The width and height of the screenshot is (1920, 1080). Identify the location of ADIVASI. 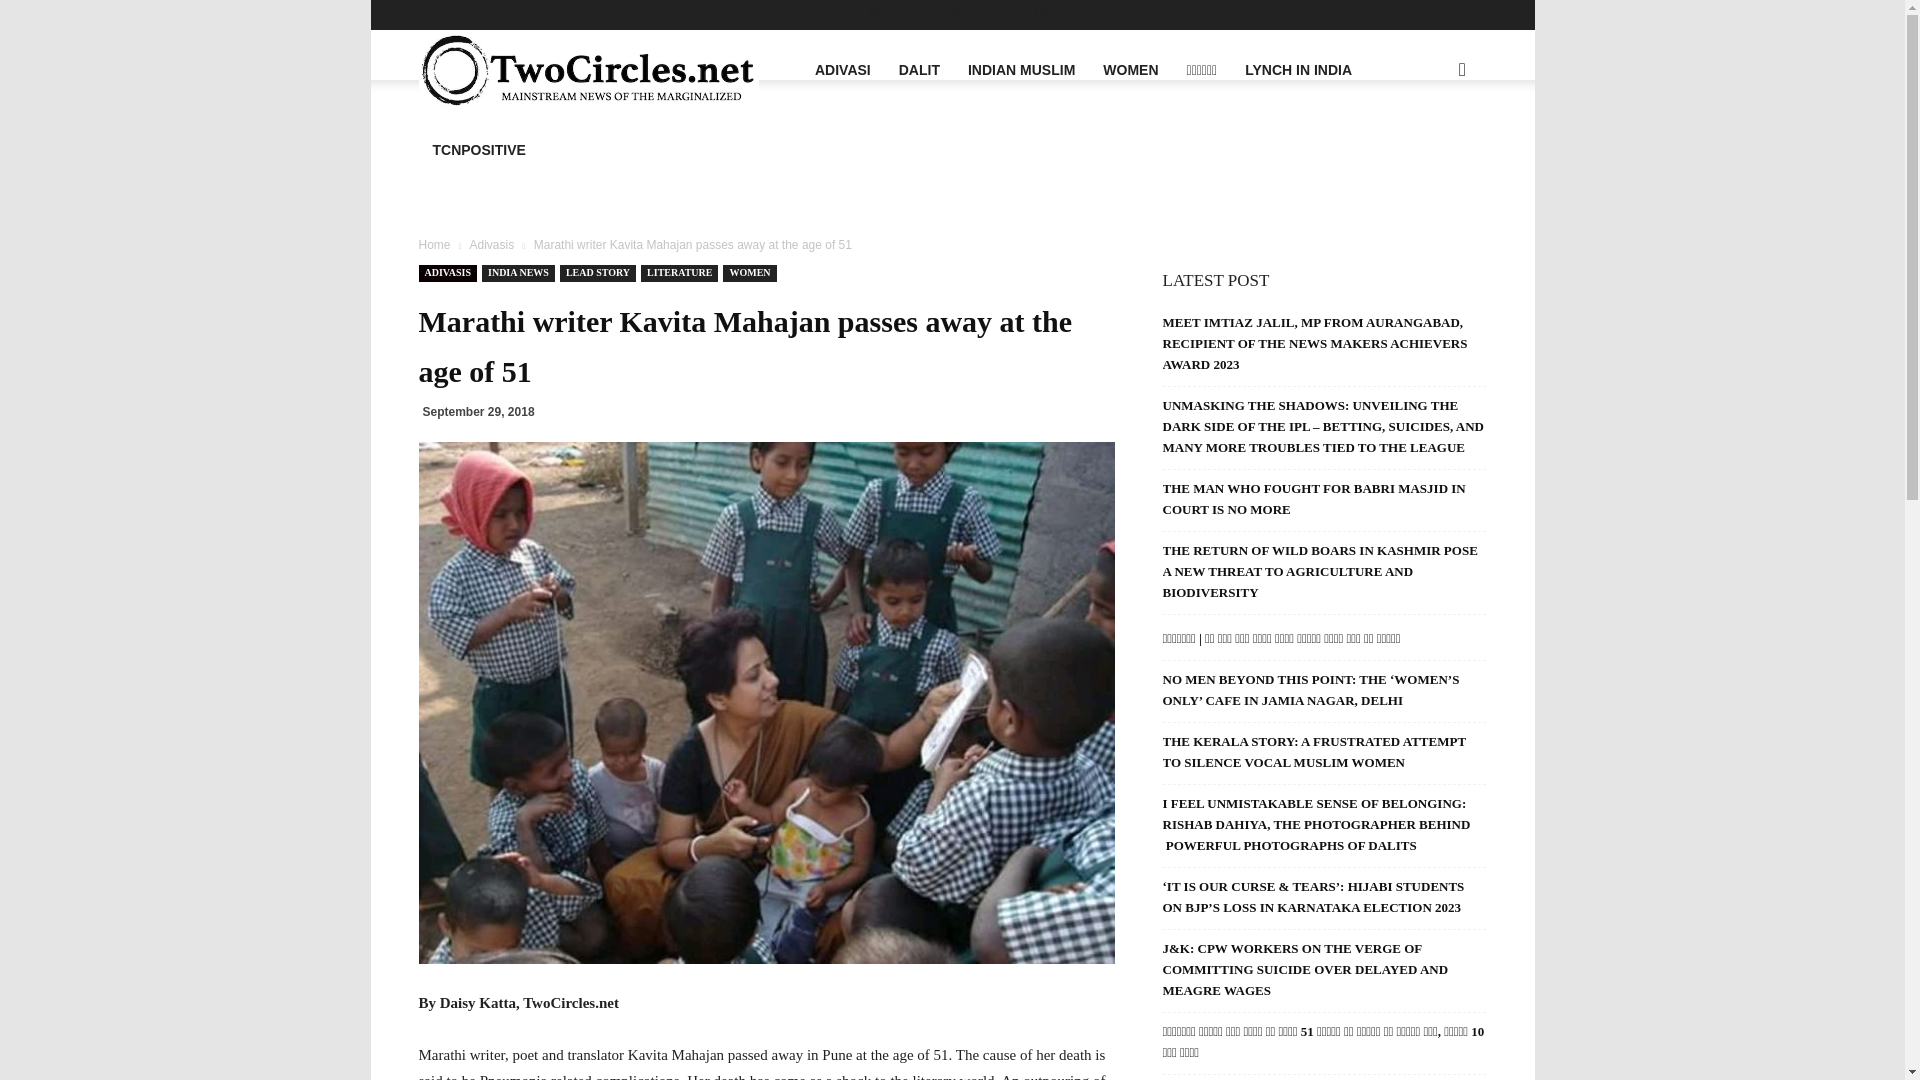
(842, 70).